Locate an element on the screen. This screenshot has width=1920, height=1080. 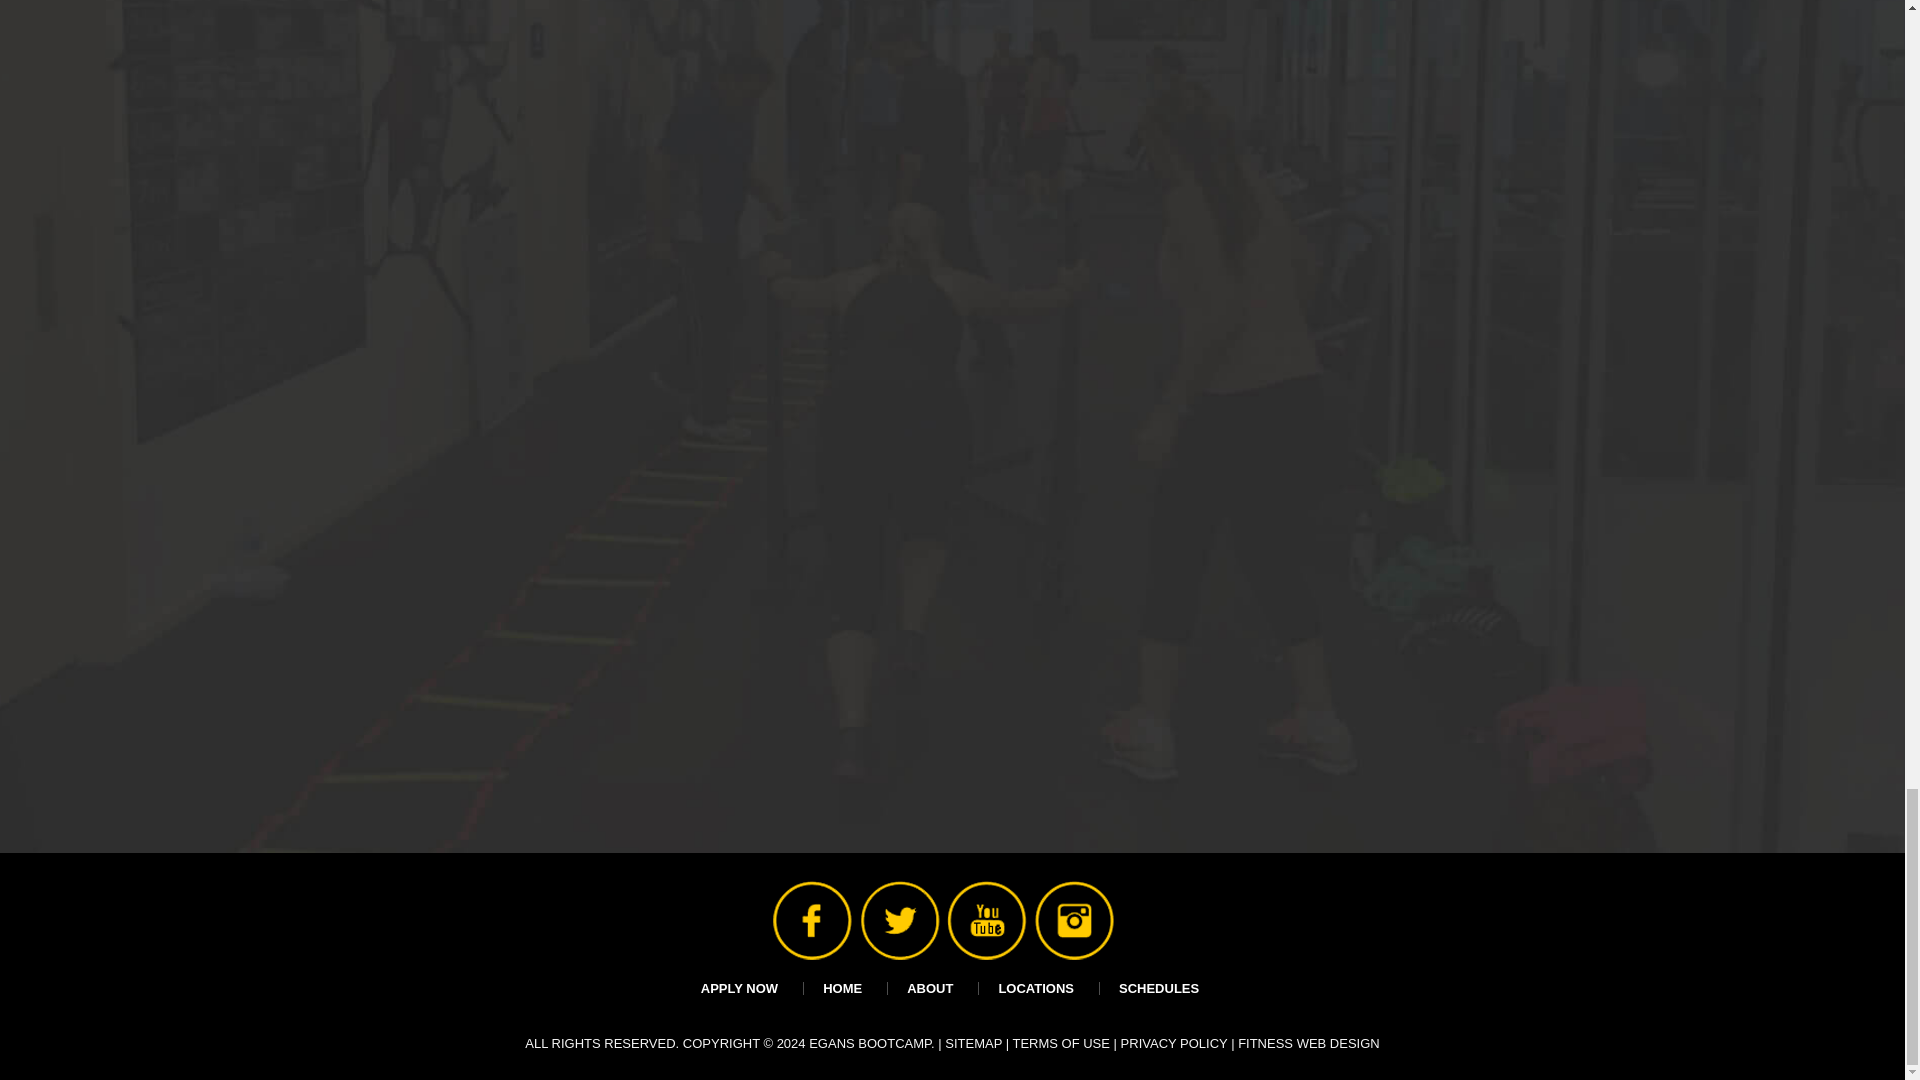
APPLY NOW is located at coordinates (739, 988).